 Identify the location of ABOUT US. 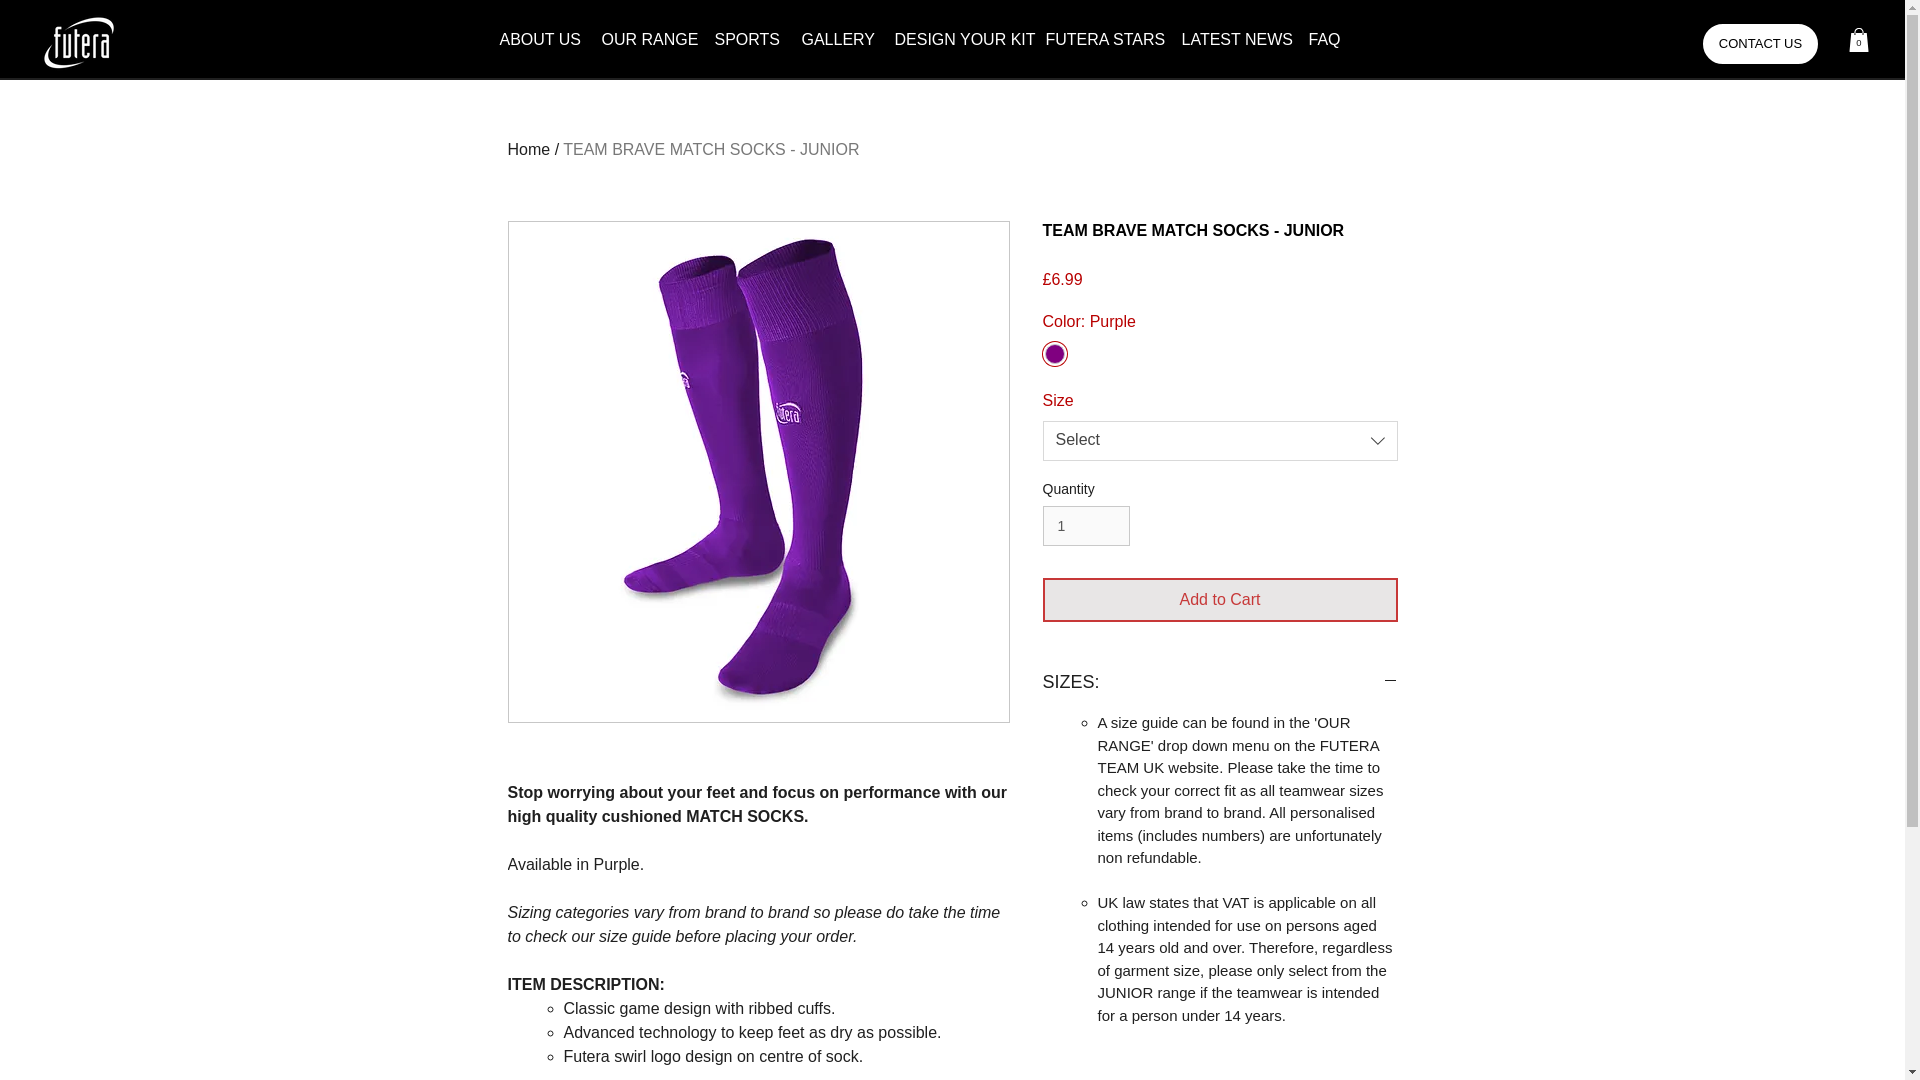
(534, 40).